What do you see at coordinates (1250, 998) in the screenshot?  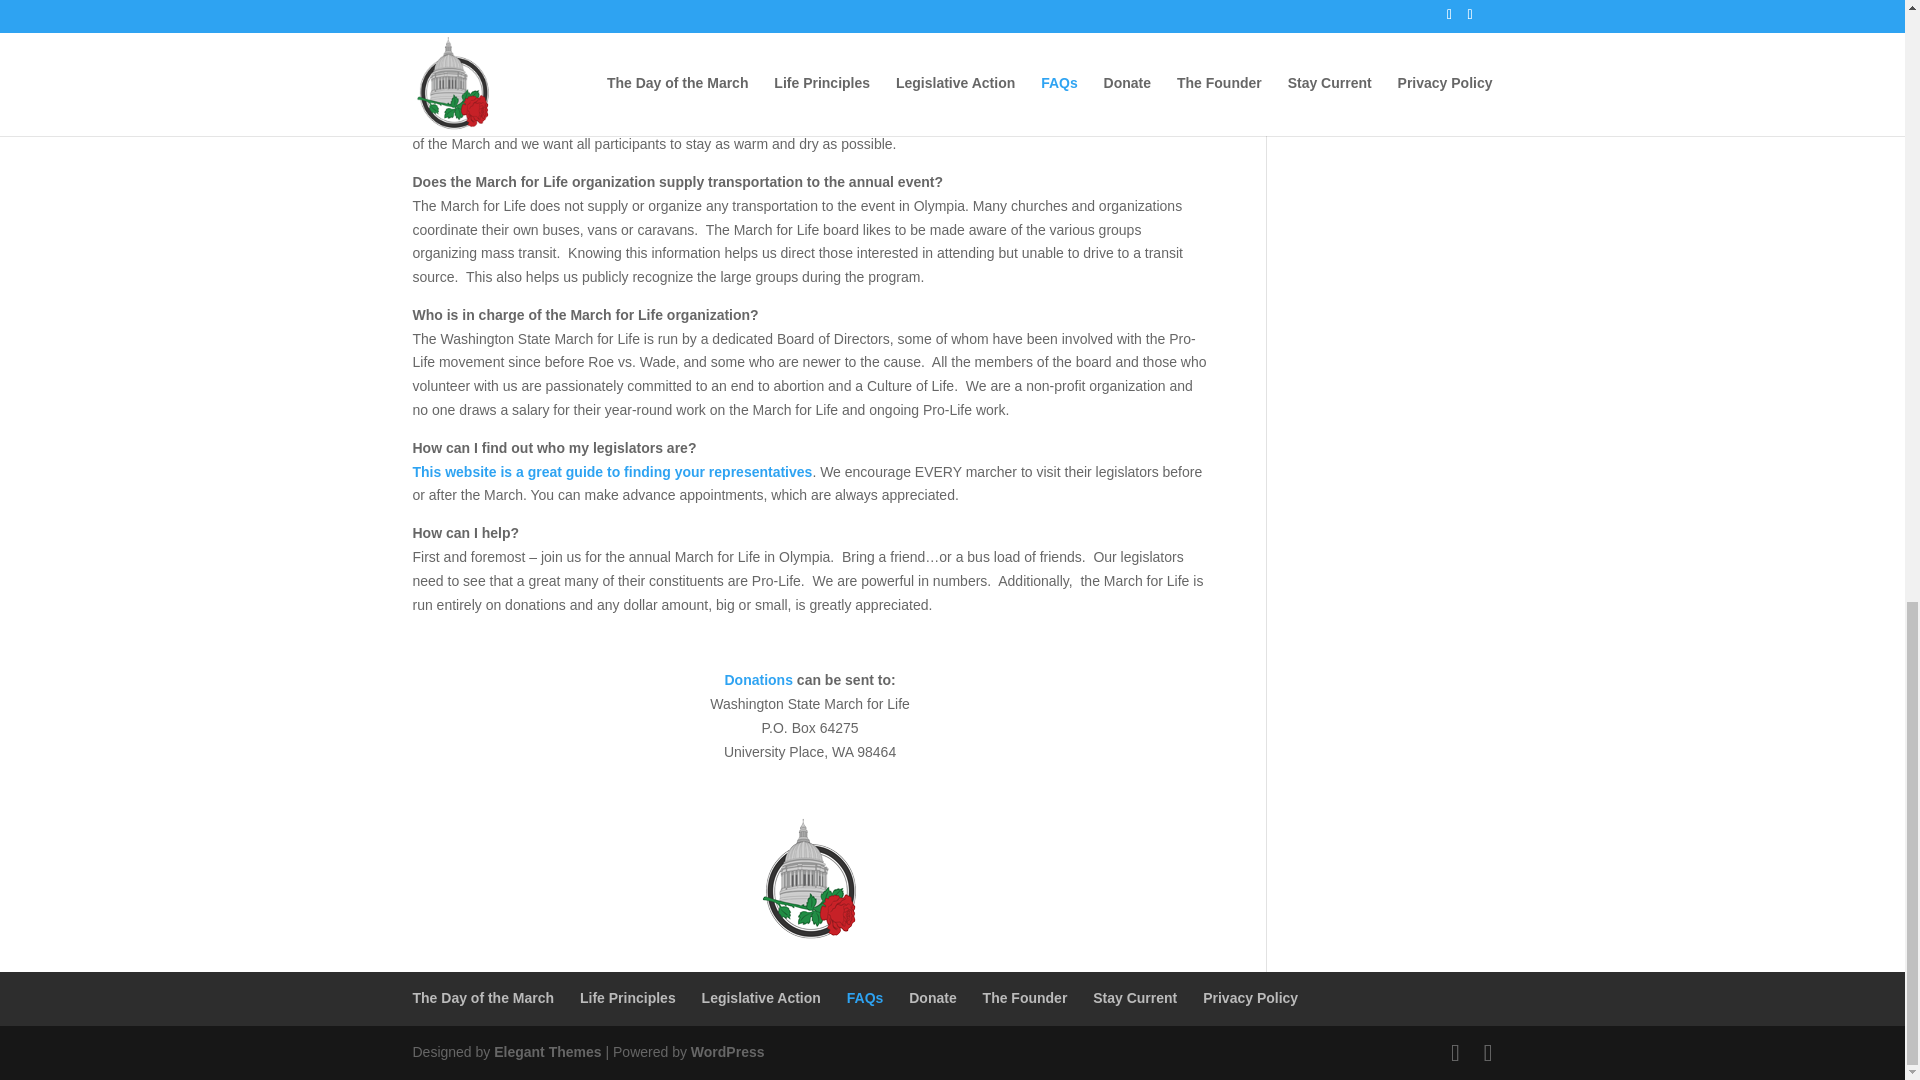 I see `Privacy Policy` at bounding box center [1250, 998].